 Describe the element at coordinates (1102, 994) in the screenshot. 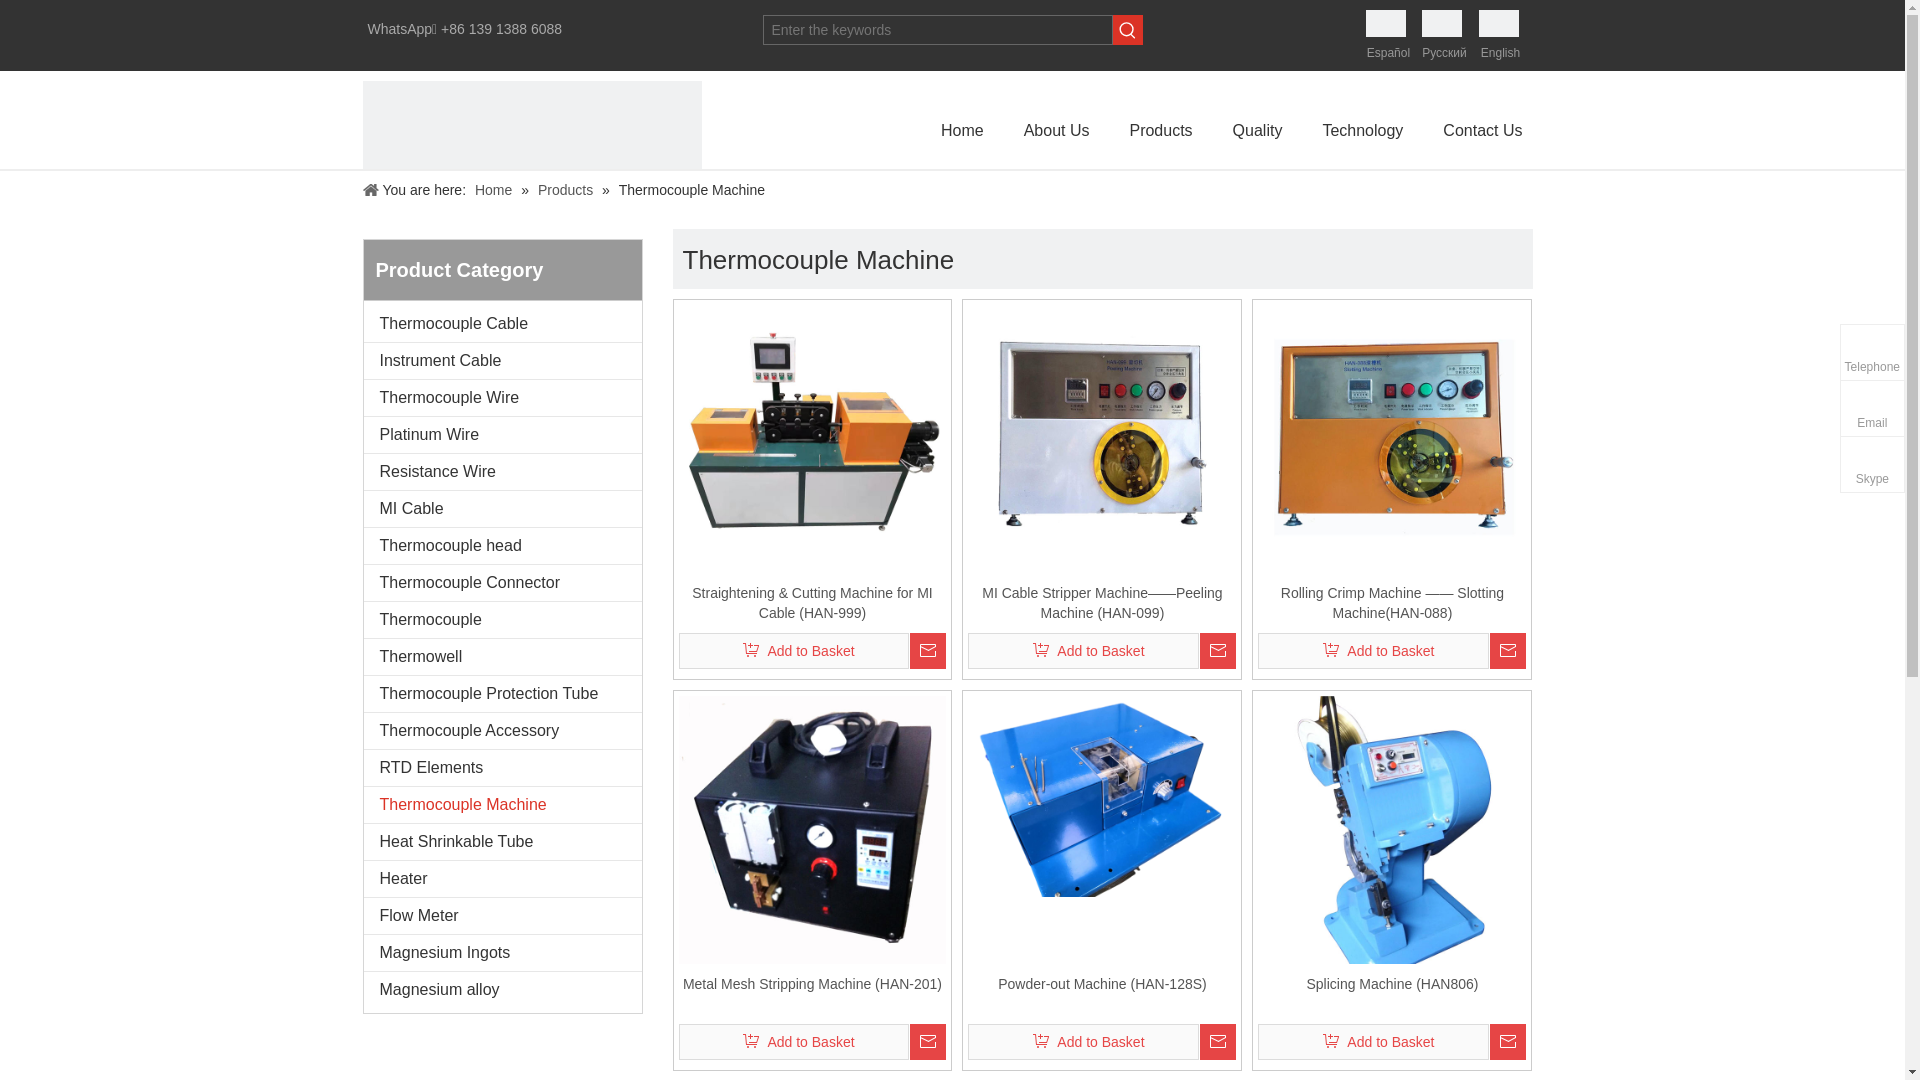

I see `Powder-out Machine (HAN-128S)` at that location.